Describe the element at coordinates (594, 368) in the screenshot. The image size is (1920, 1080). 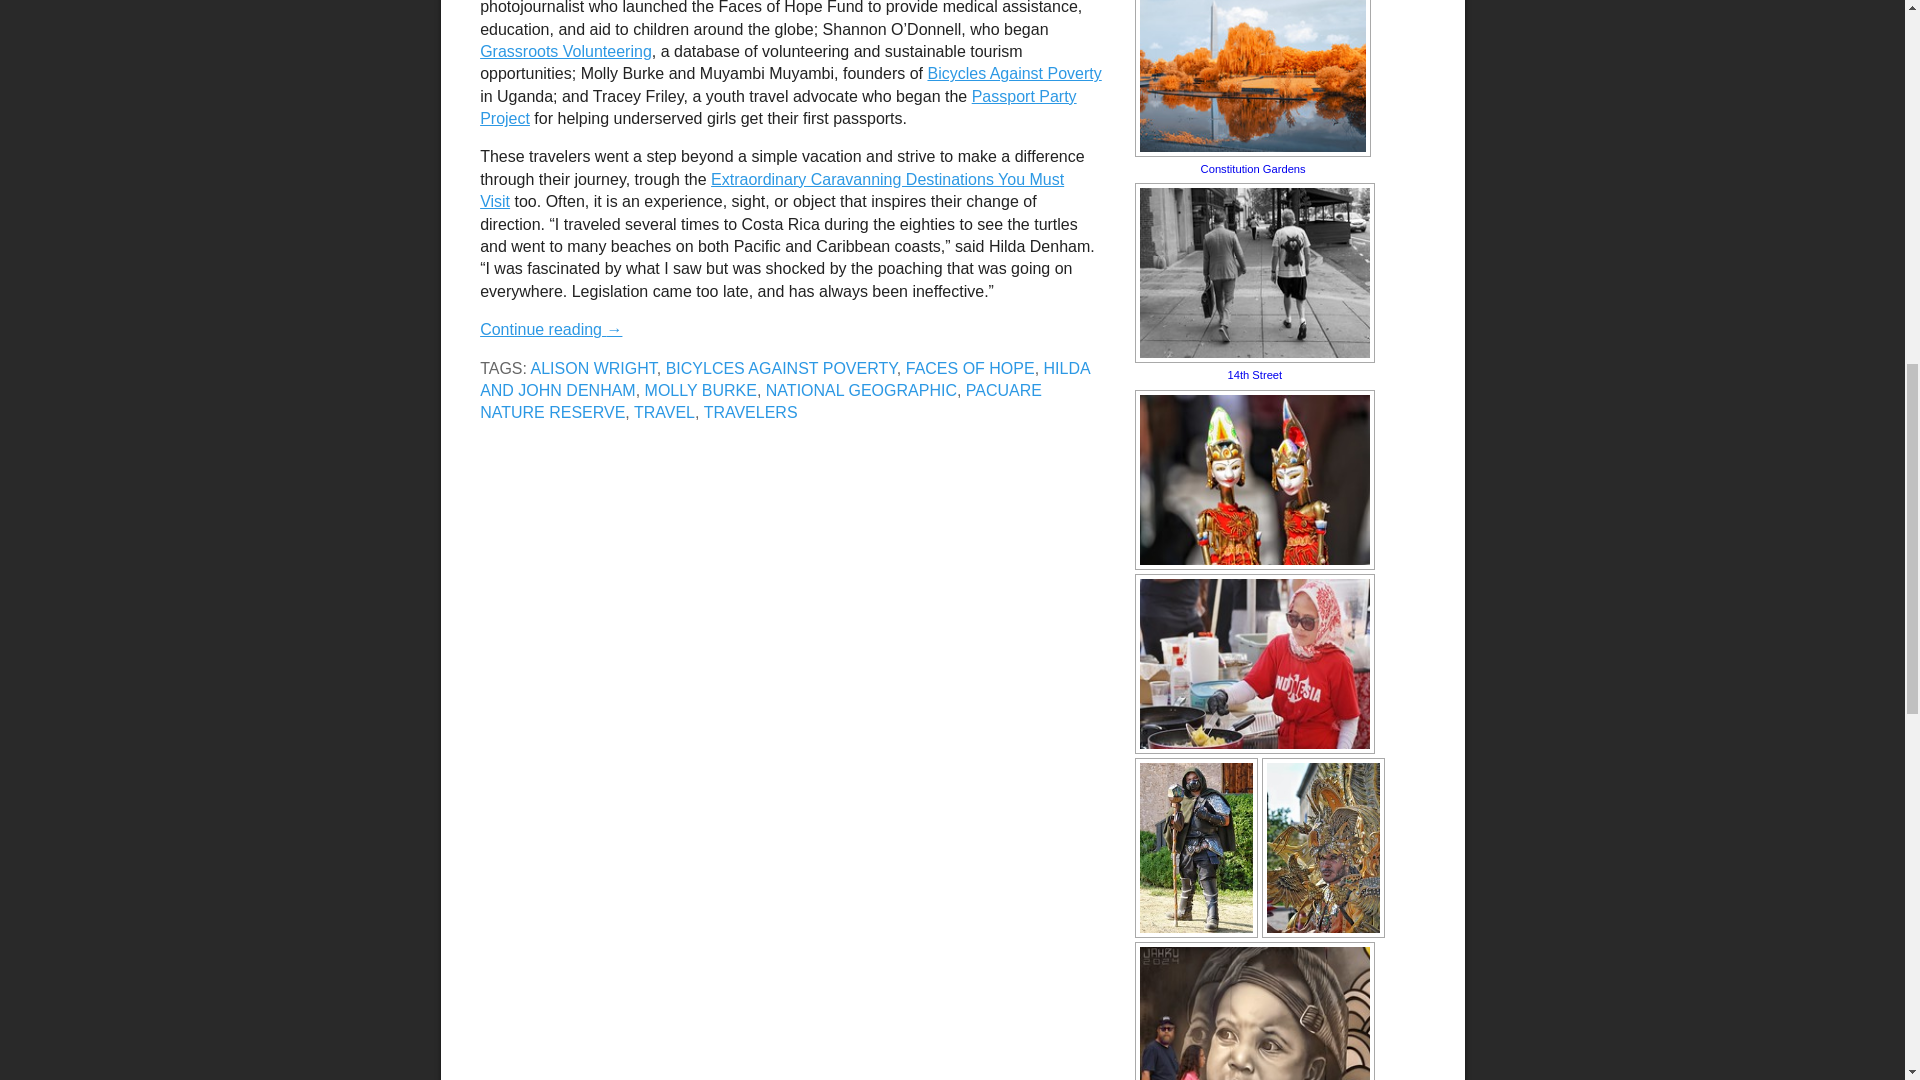
I see `ALISON WRIGHT` at that location.